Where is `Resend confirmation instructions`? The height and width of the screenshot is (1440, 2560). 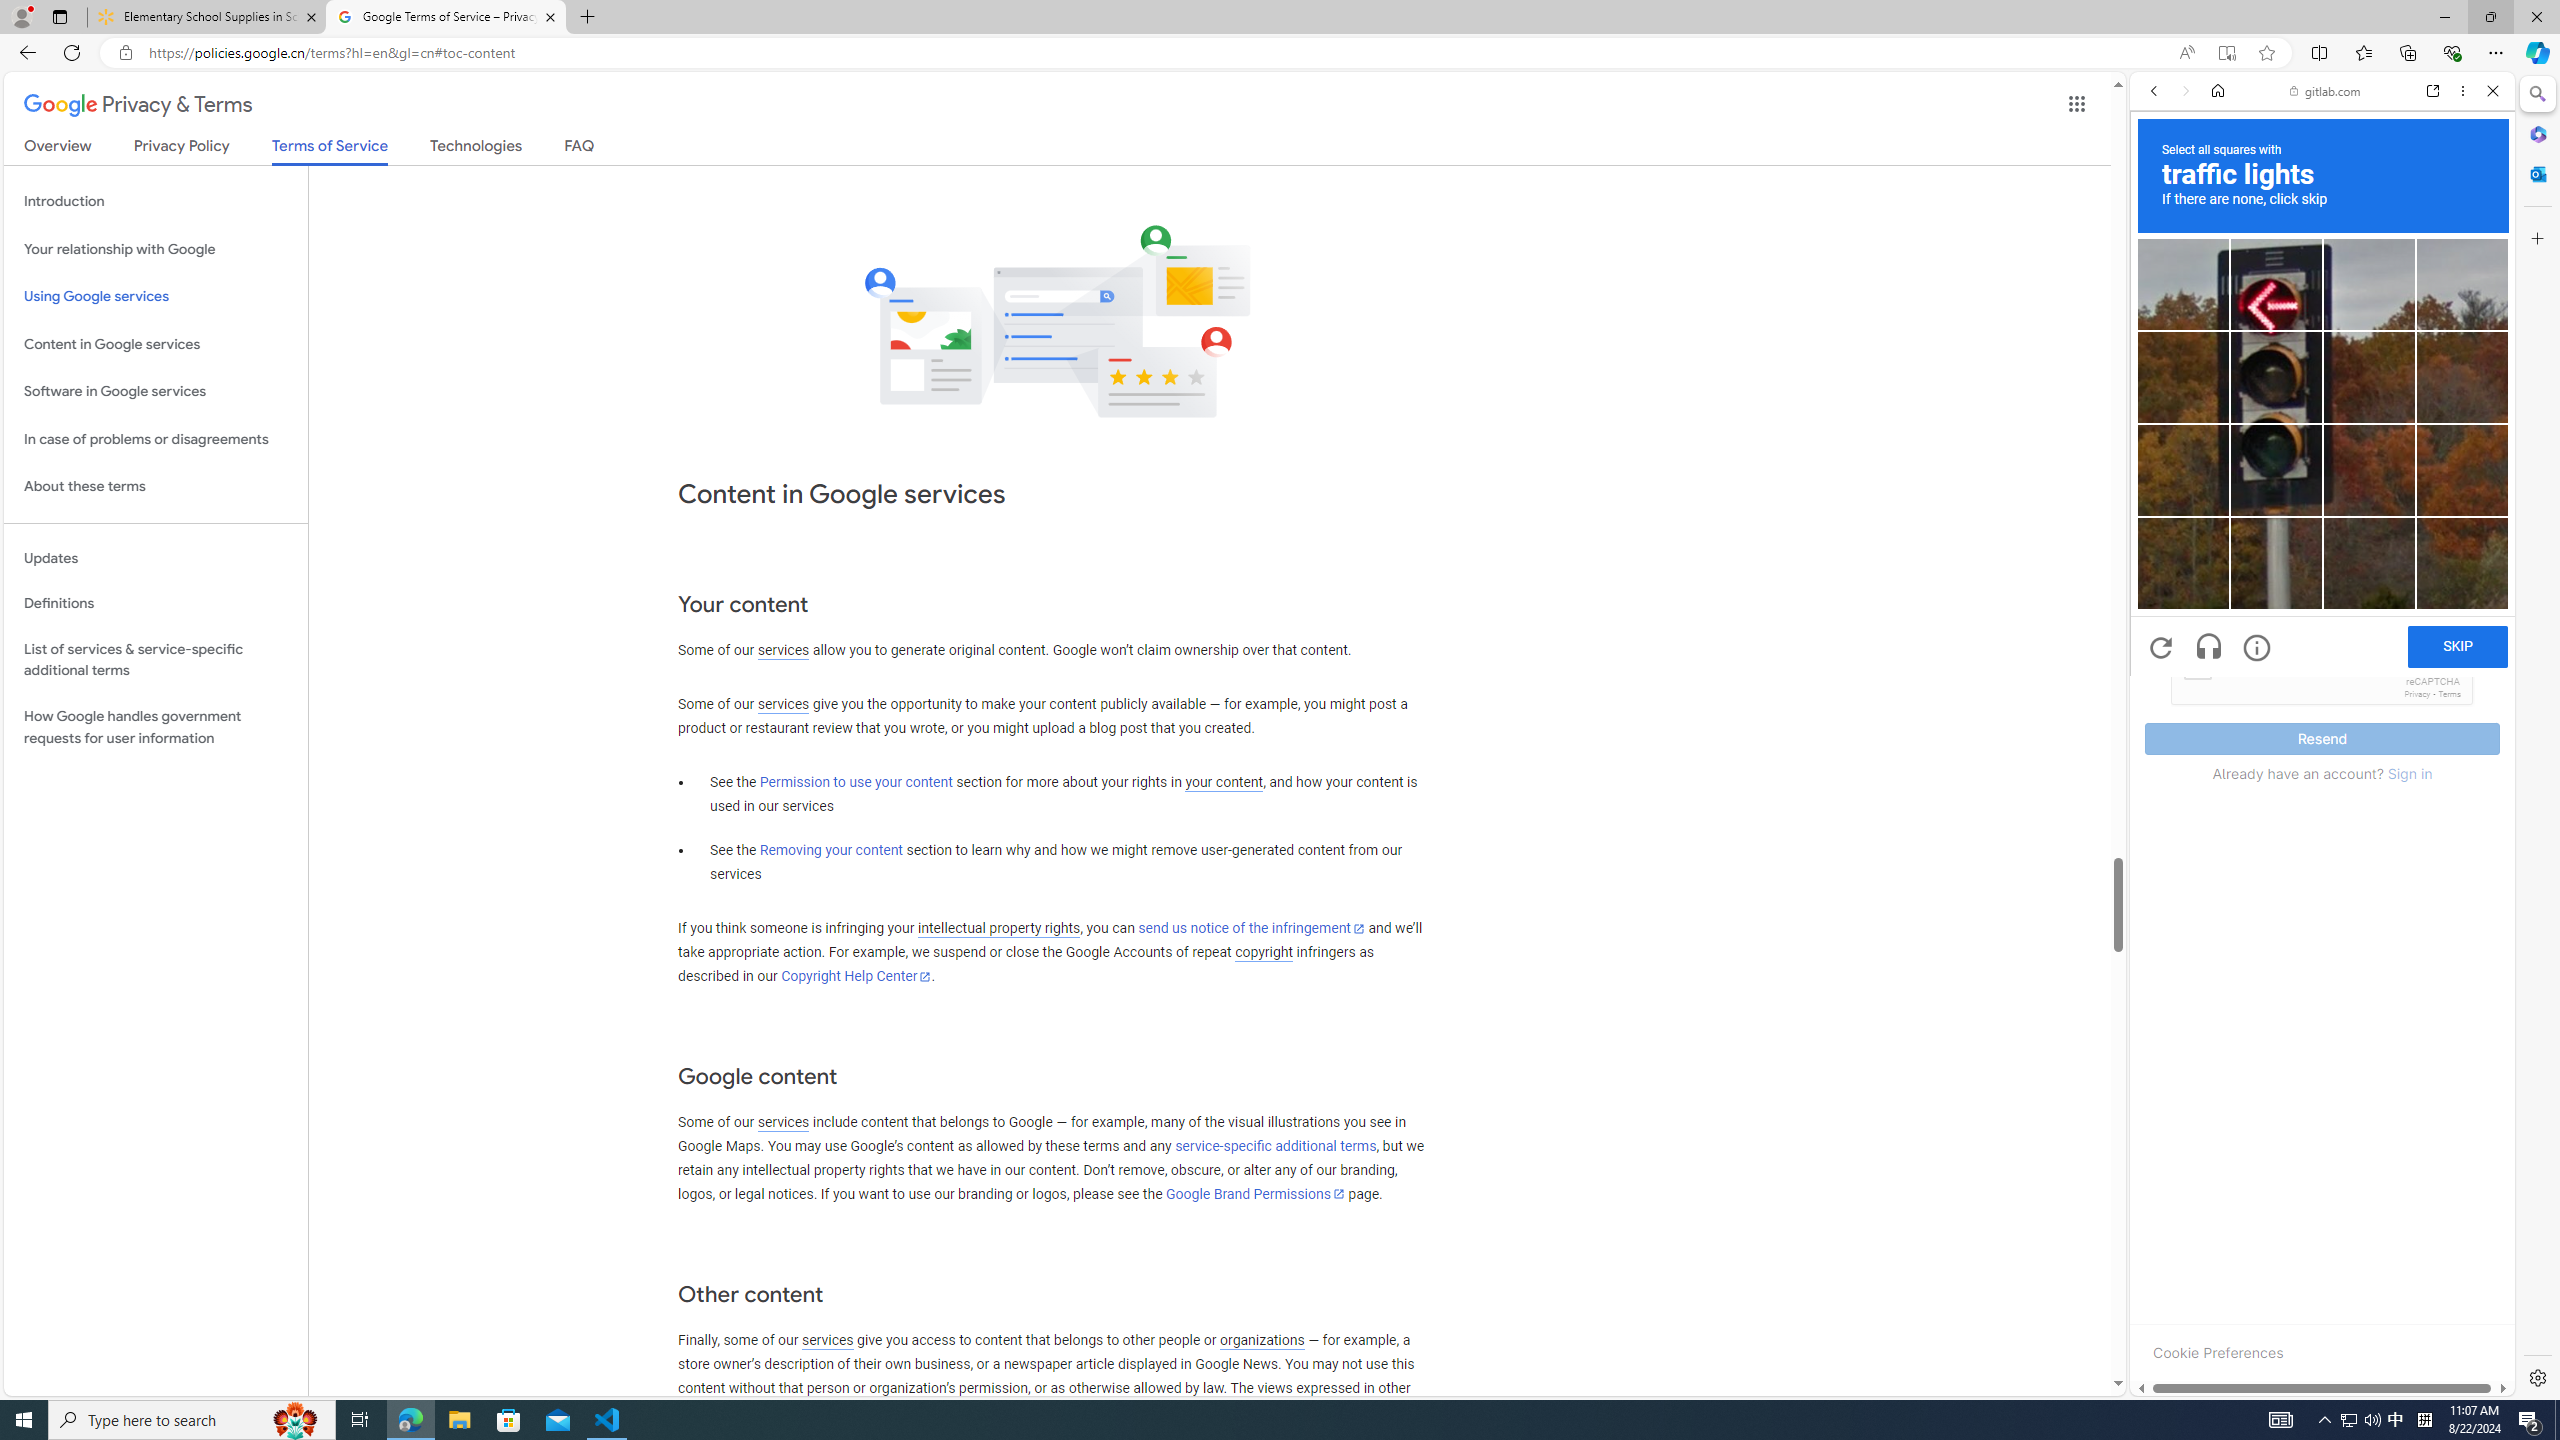
Resend confirmation instructions is located at coordinates (2322, 444).